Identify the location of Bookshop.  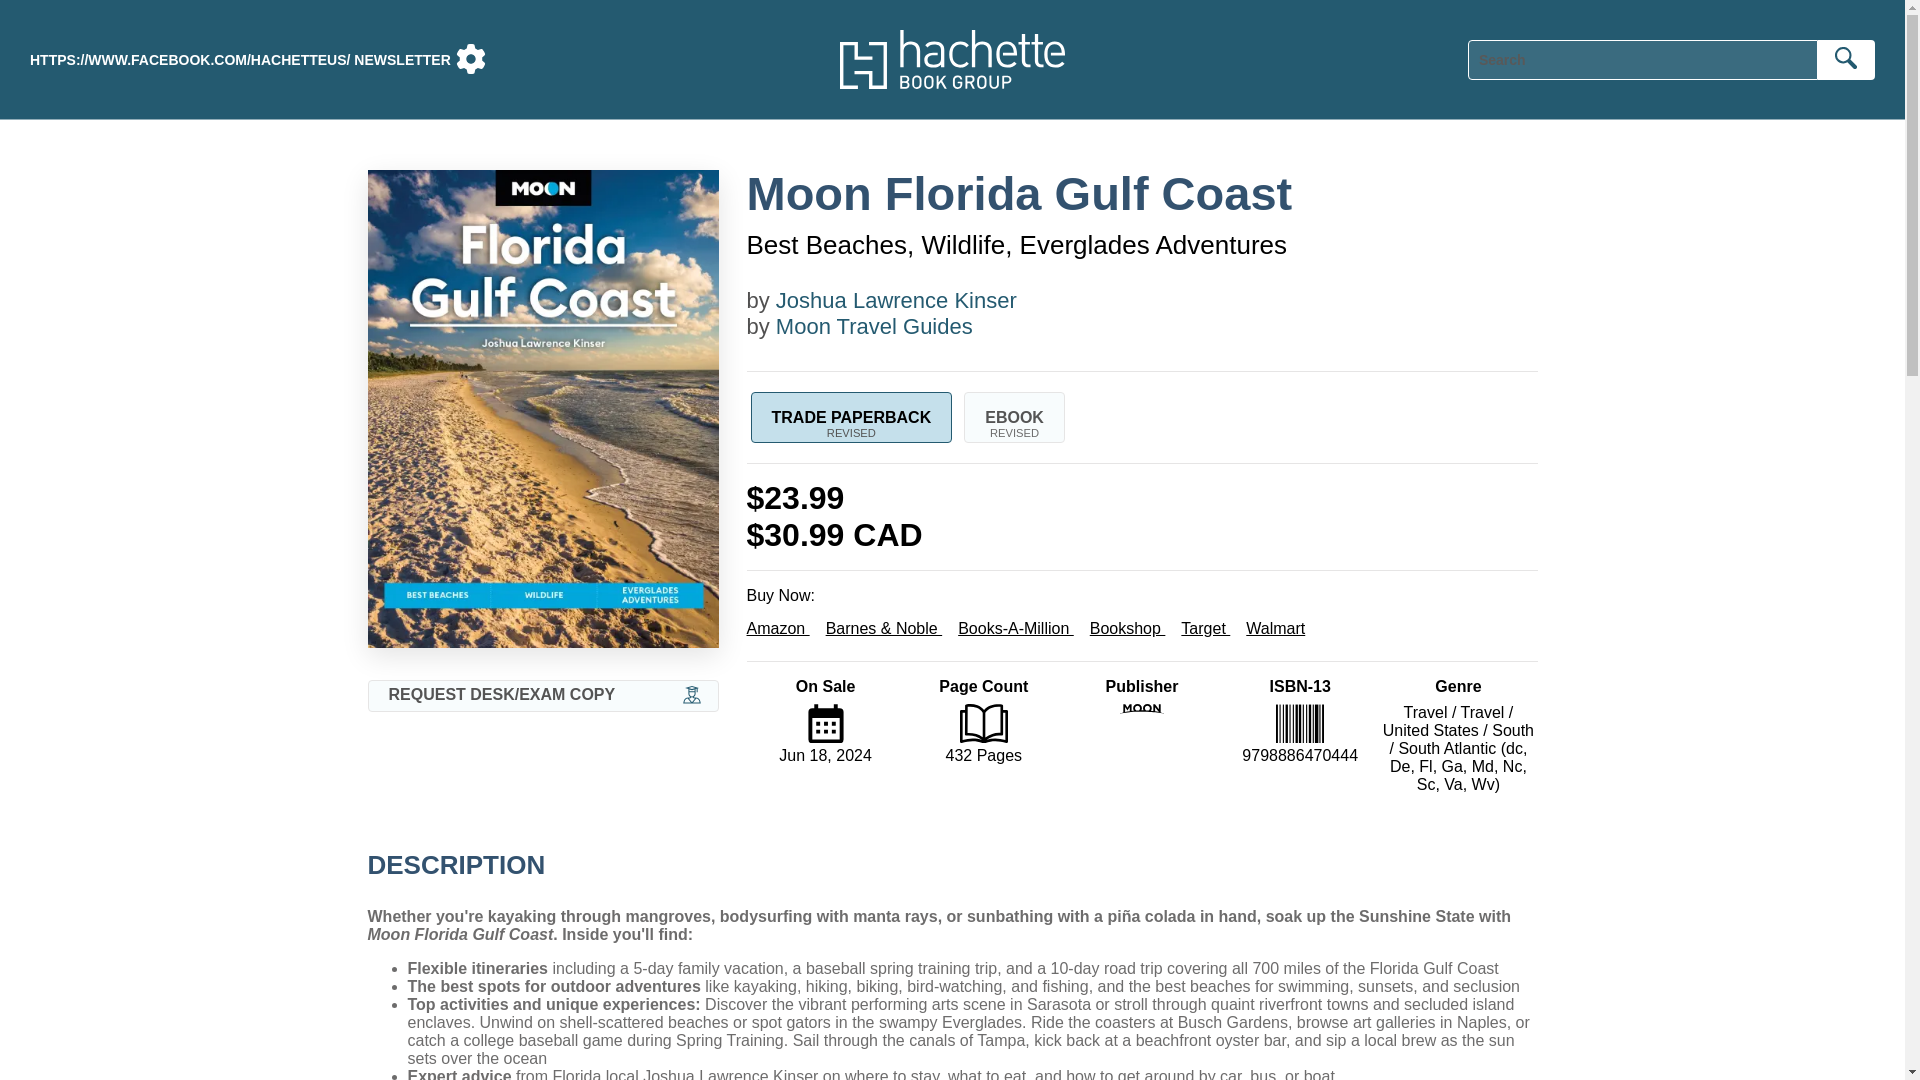
(874, 326).